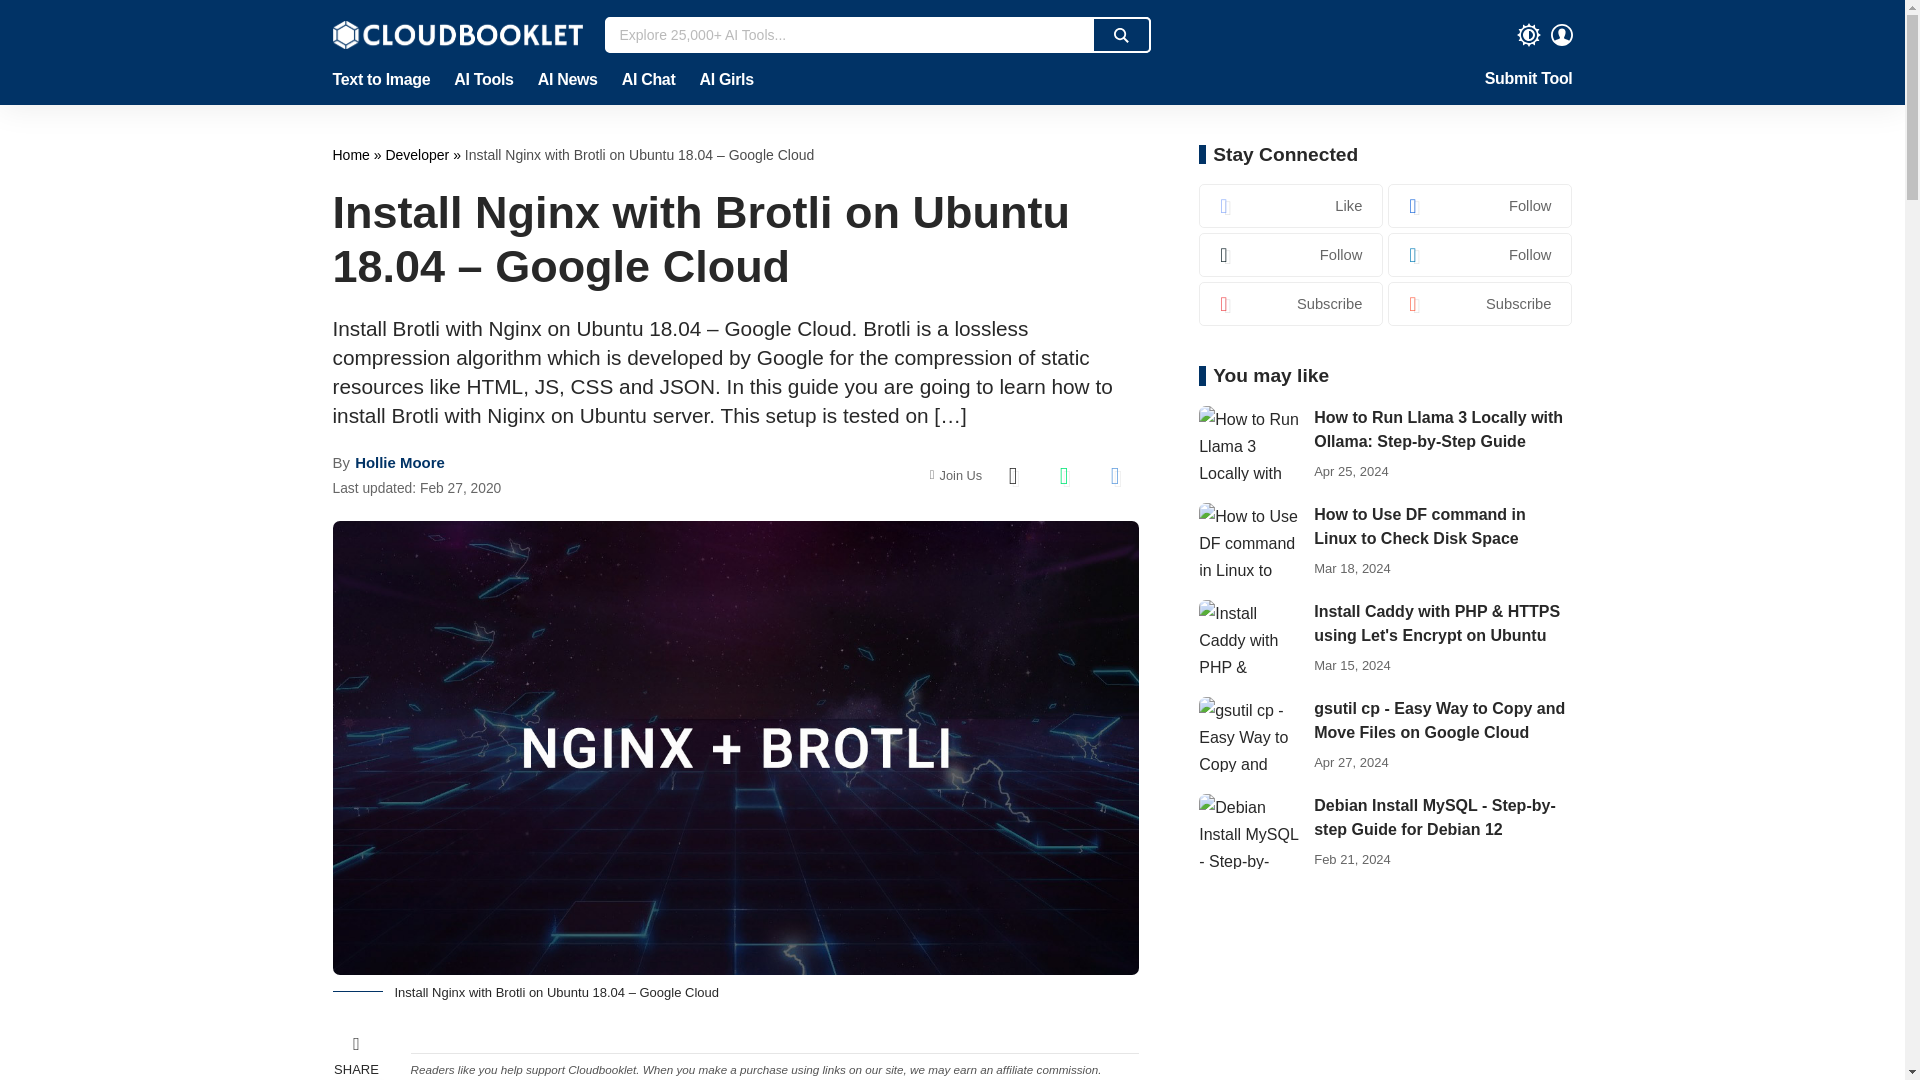 The height and width of the screenshot is (1080, 1920). I want to click on AI Chat, so click(648, 80).